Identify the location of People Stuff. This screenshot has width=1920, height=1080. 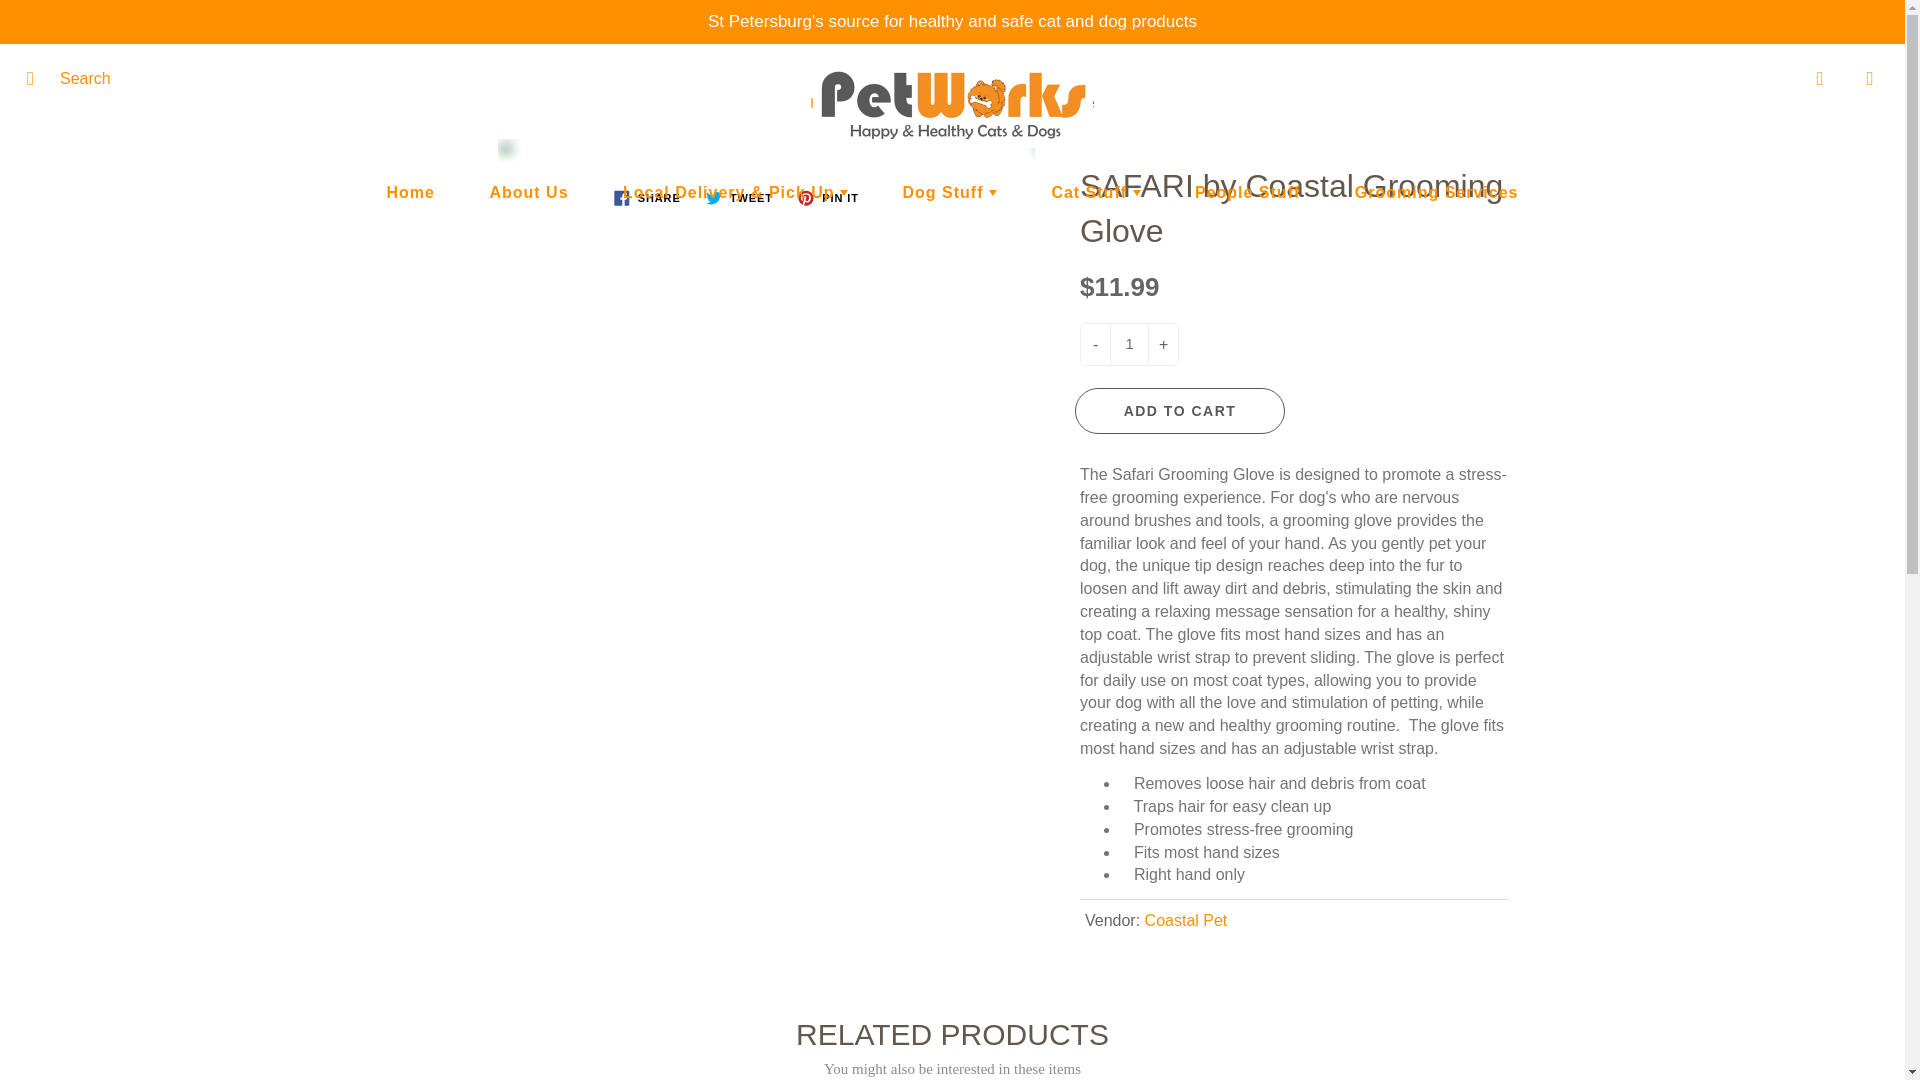
(1246, 193).